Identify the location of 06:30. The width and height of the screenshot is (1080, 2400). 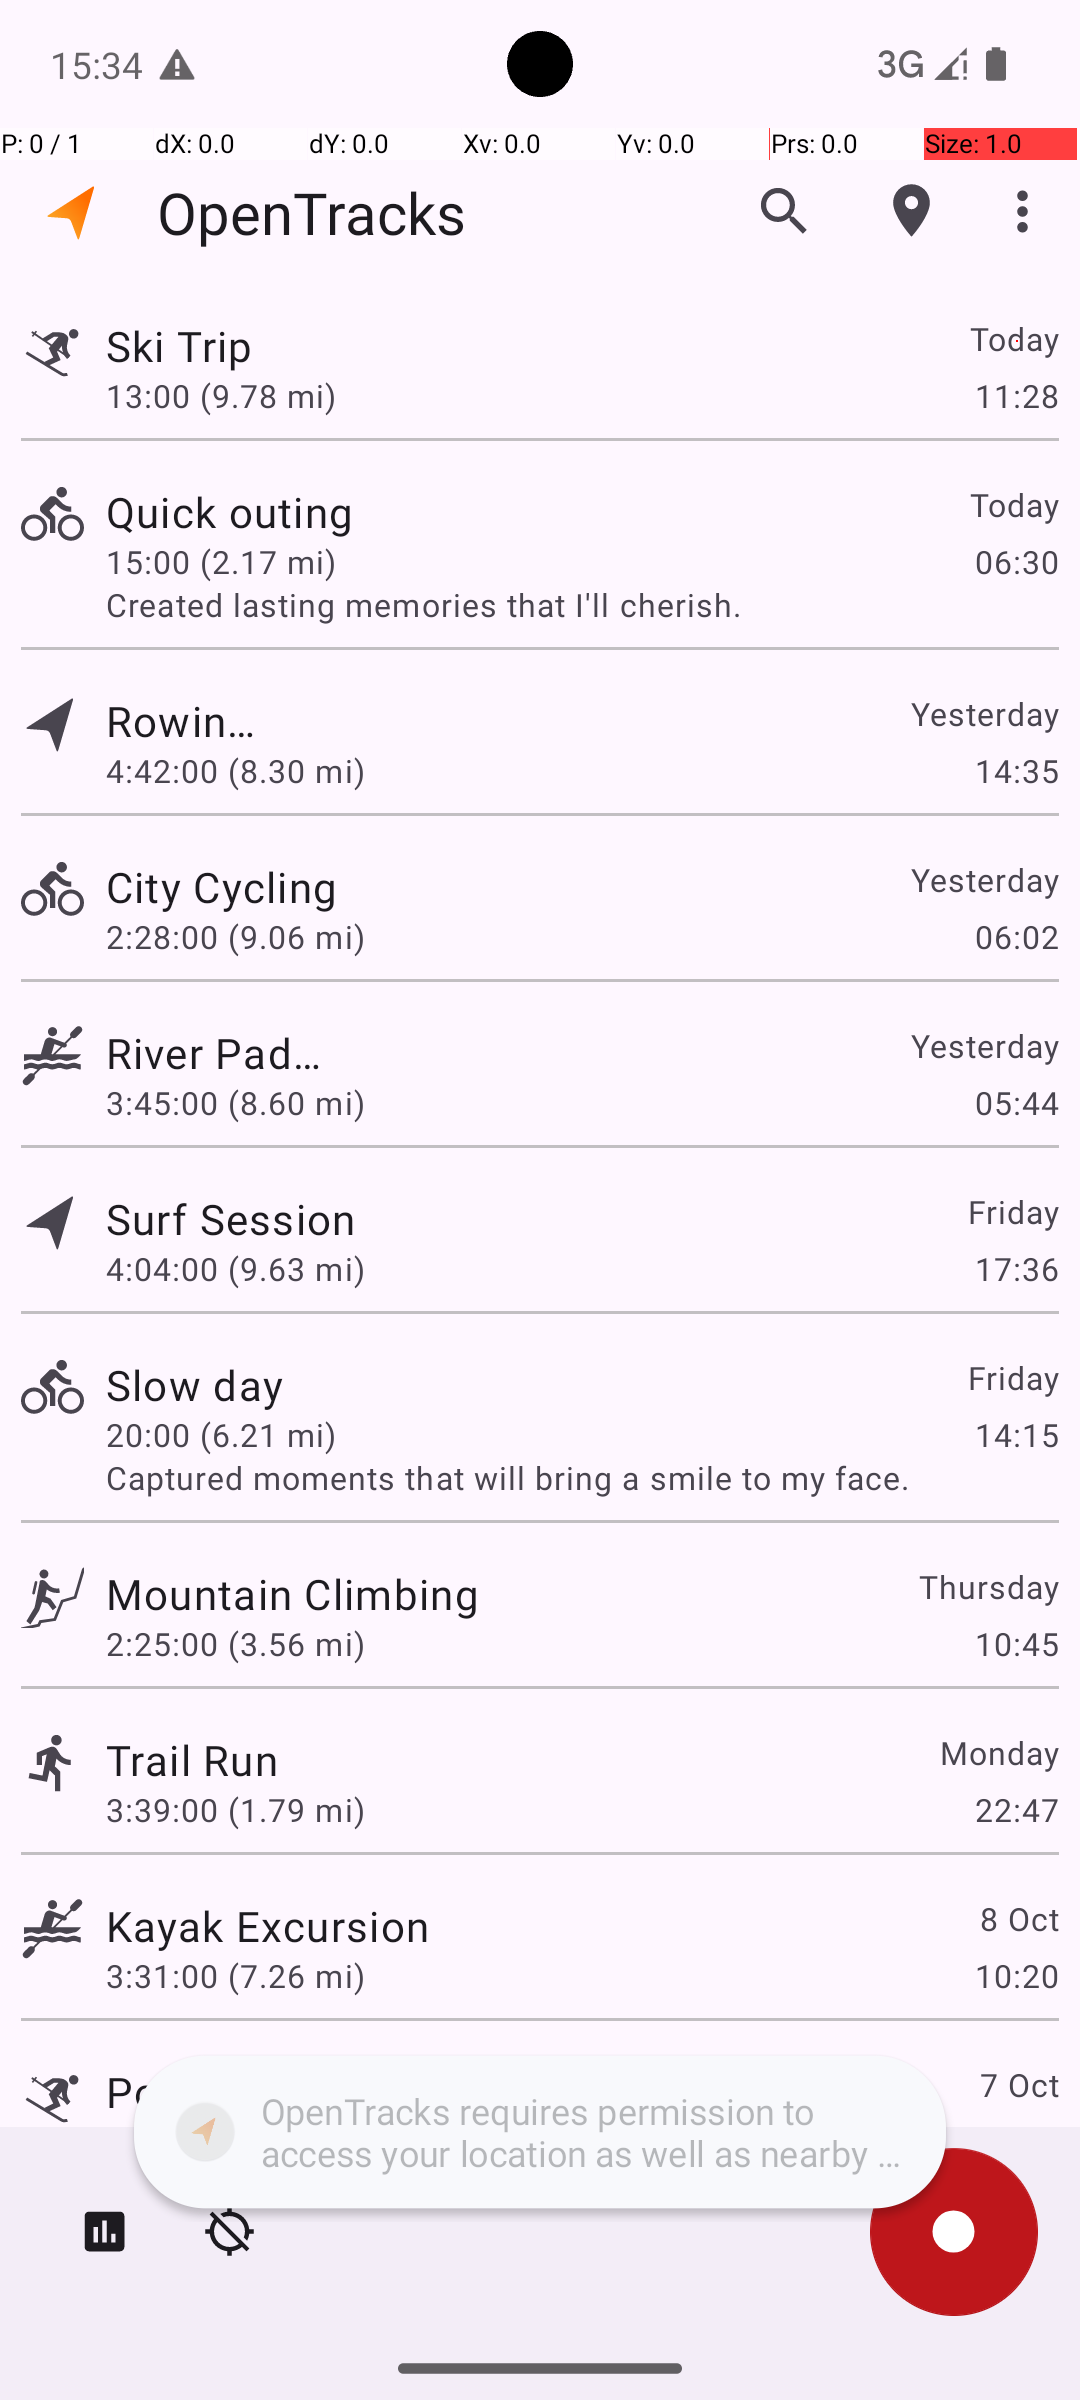
(1016, 562).